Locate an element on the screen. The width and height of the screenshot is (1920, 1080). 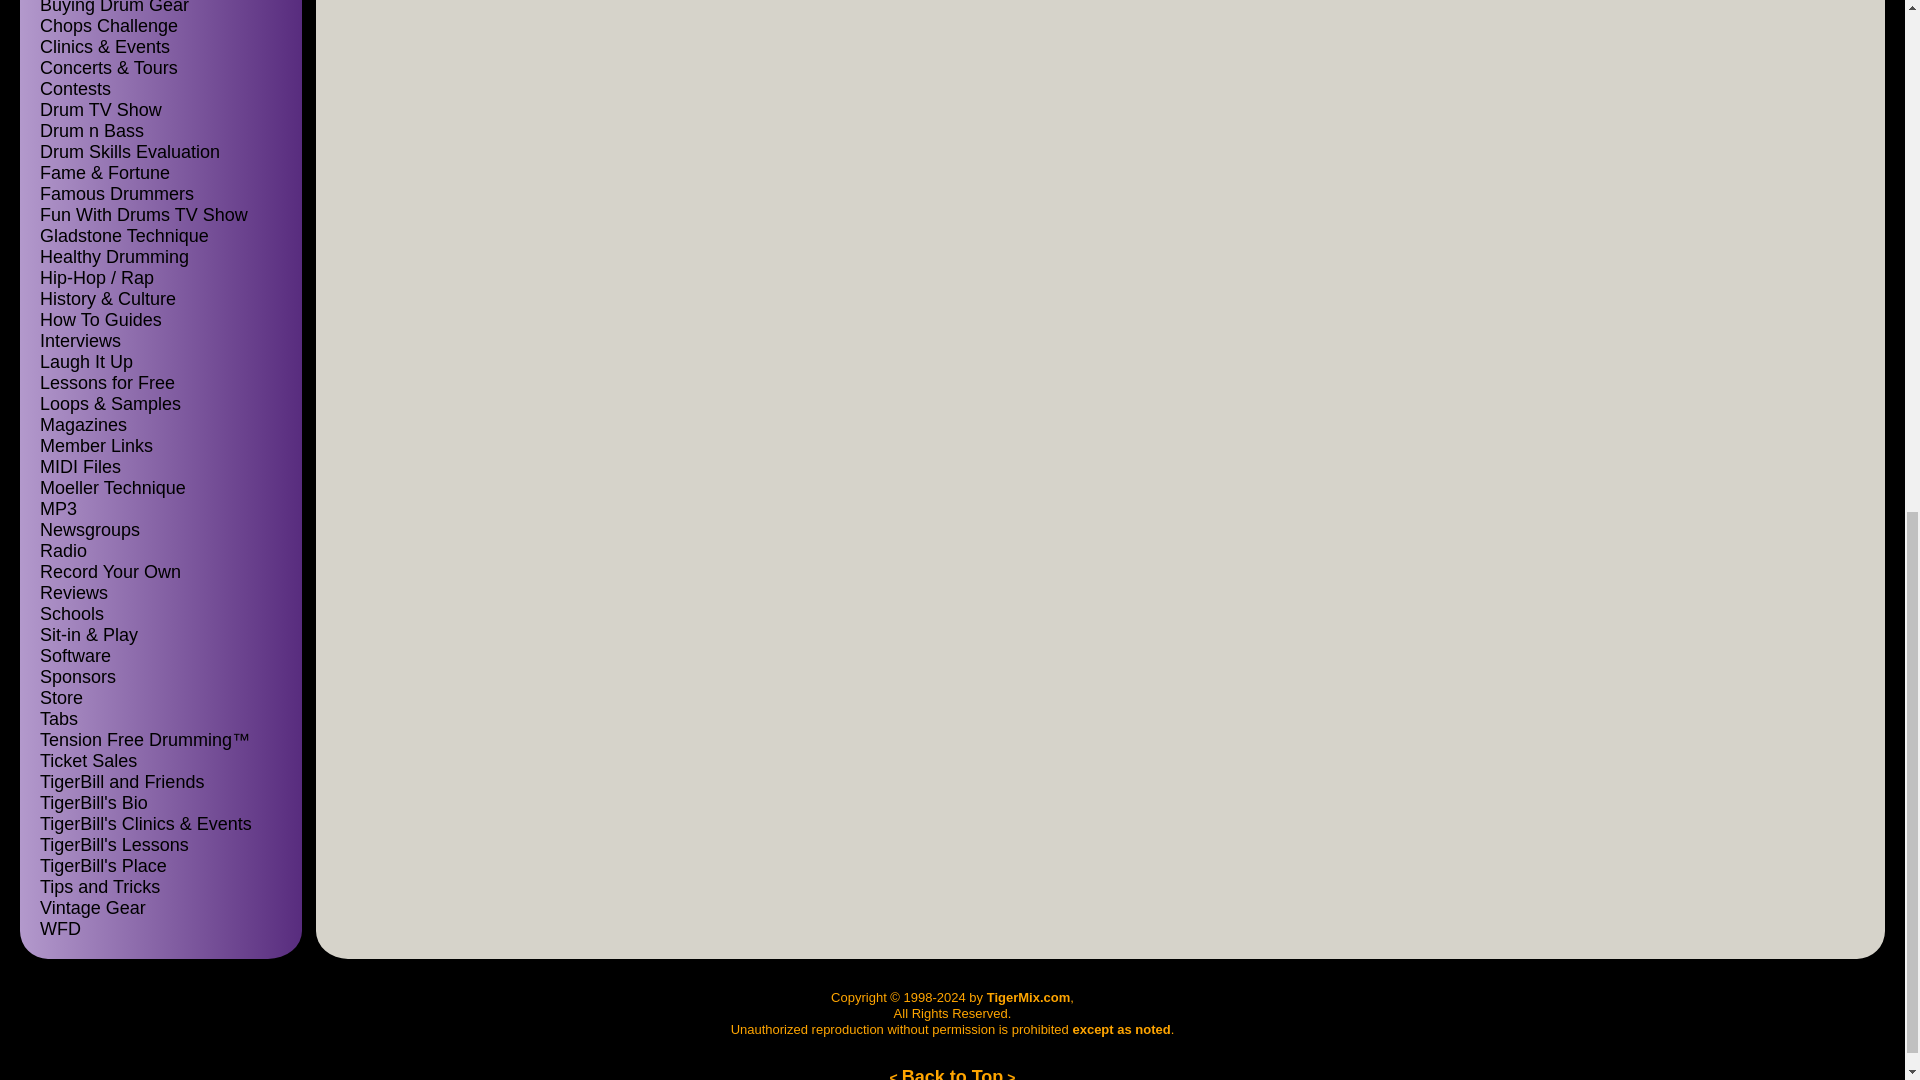
Laugh It Up is located at coordinates (86, 362).